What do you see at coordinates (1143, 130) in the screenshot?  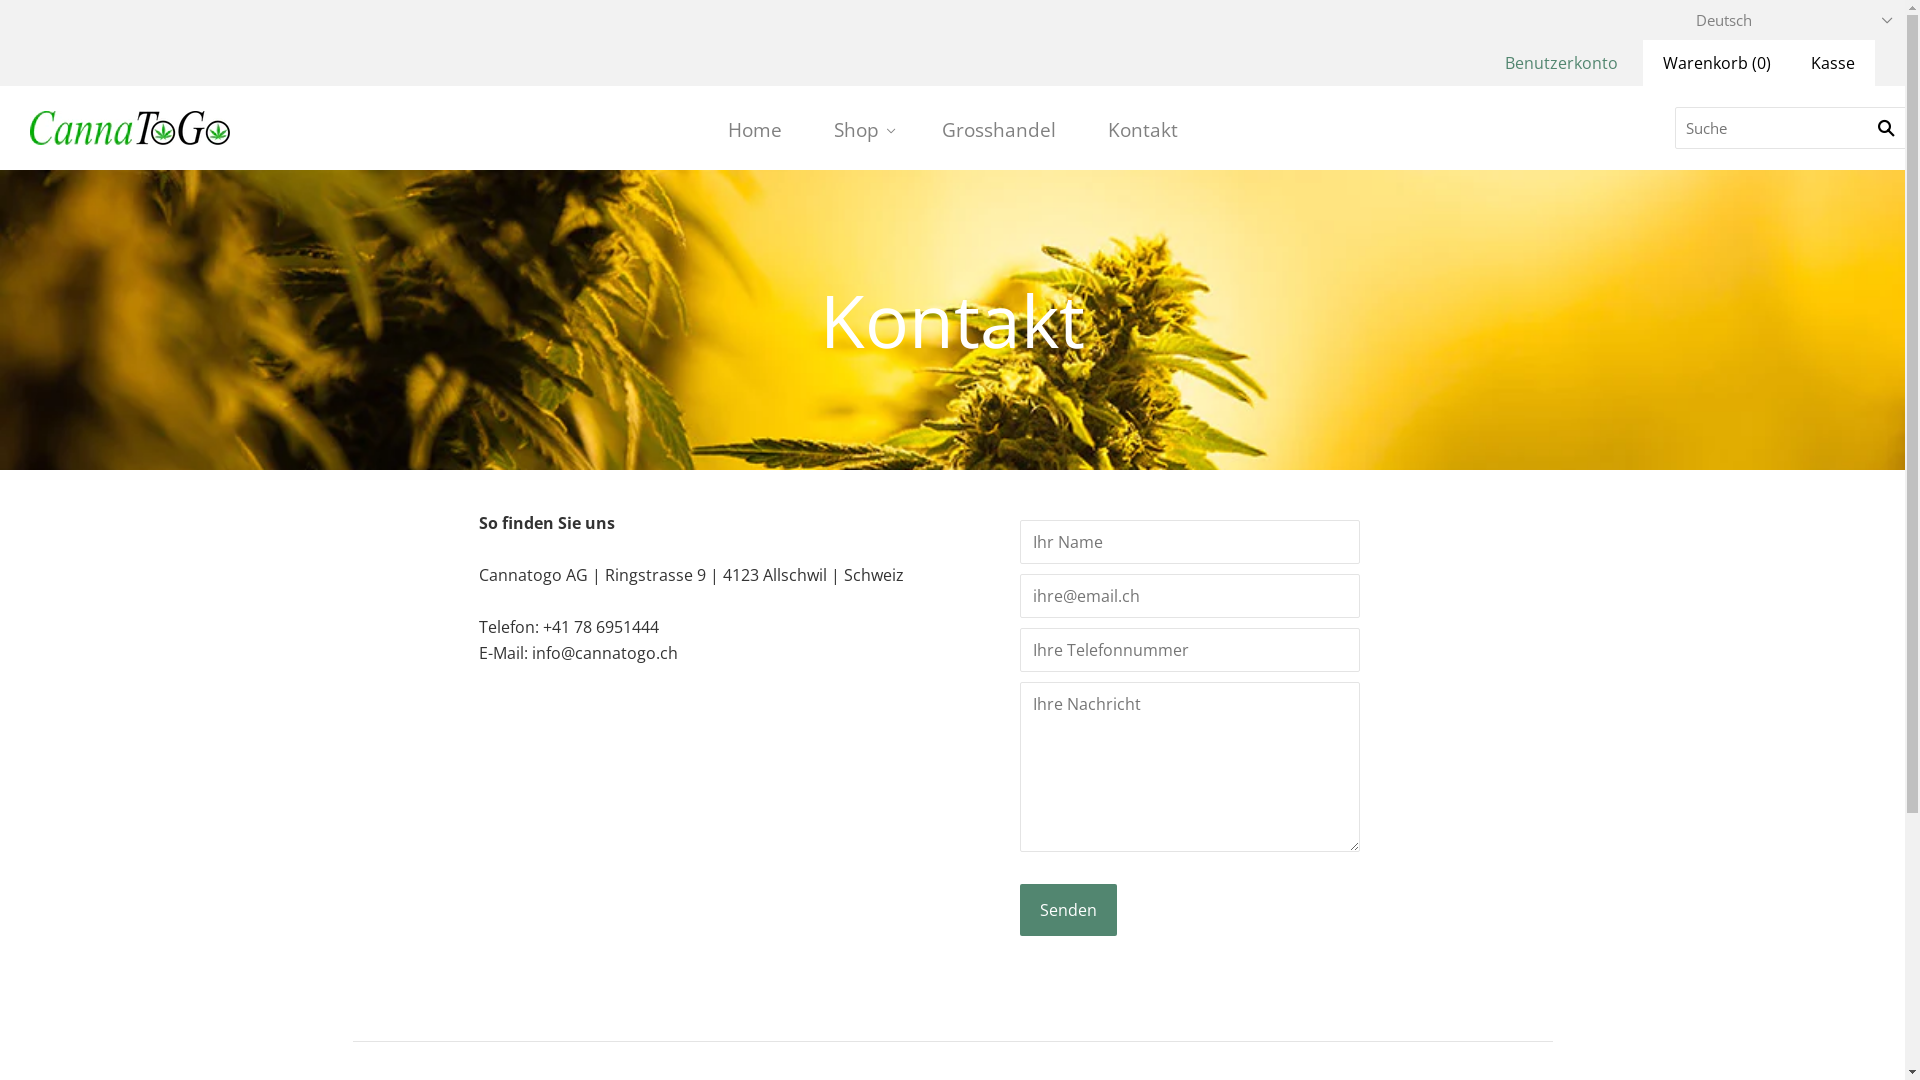 I see `Kontakt` at bounding box center [1143, 130].